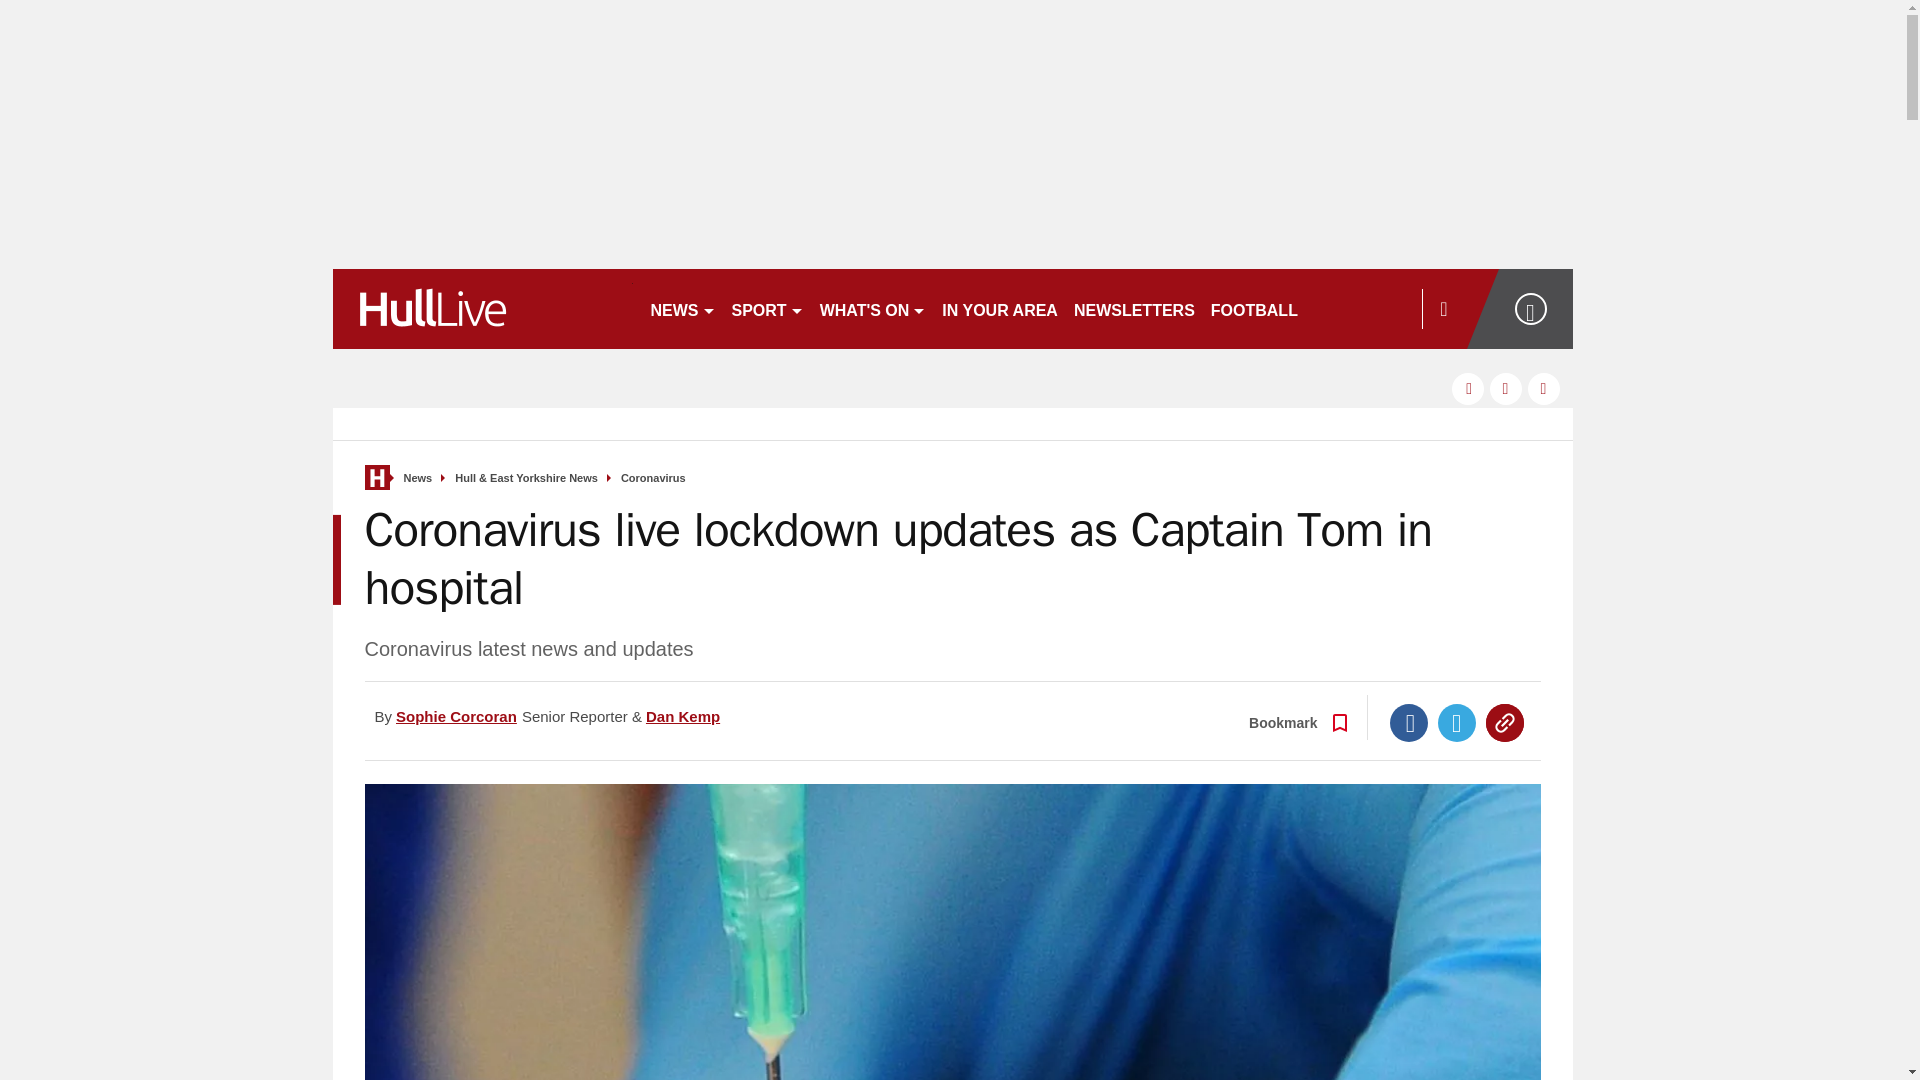 This screenshot has width=1920, height=1080. I want to click on hulldailymail, so click(482, 308).